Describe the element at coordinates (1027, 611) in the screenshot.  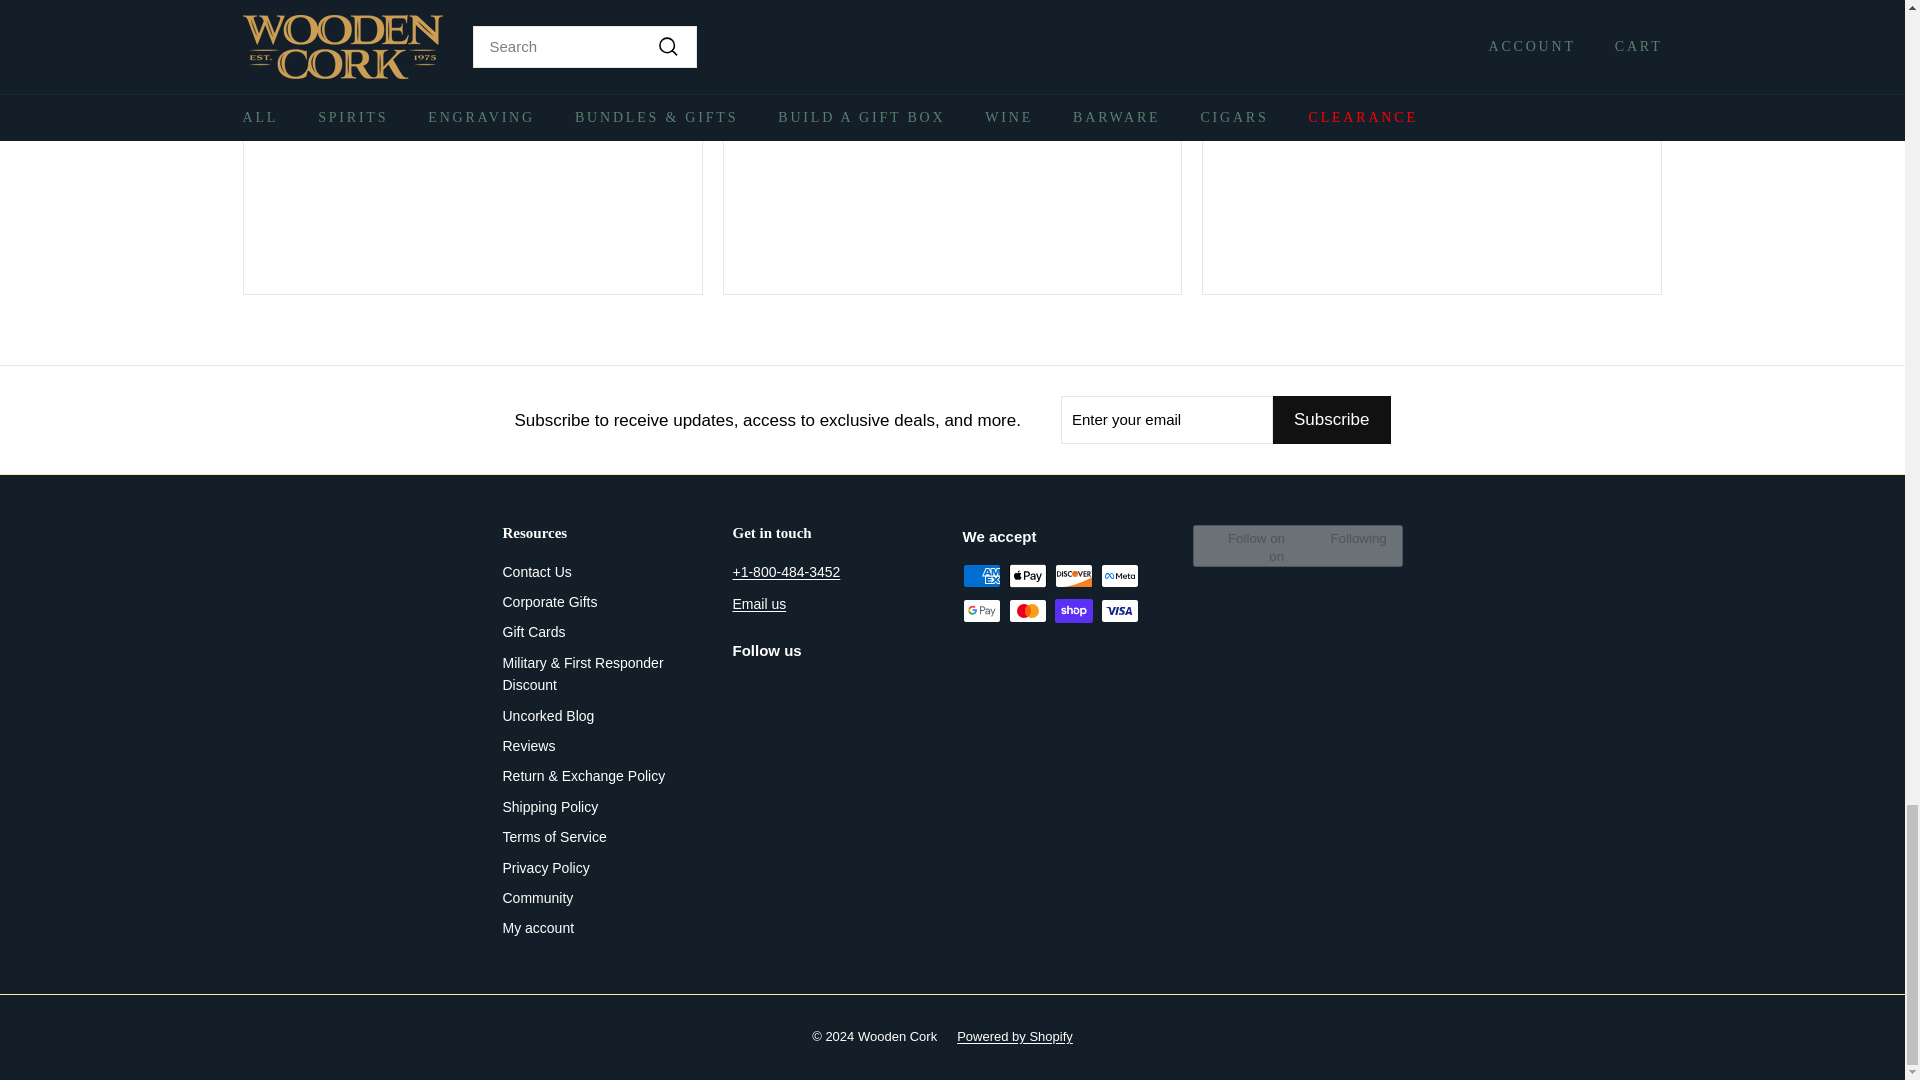
I see `Mastercard` at that location.